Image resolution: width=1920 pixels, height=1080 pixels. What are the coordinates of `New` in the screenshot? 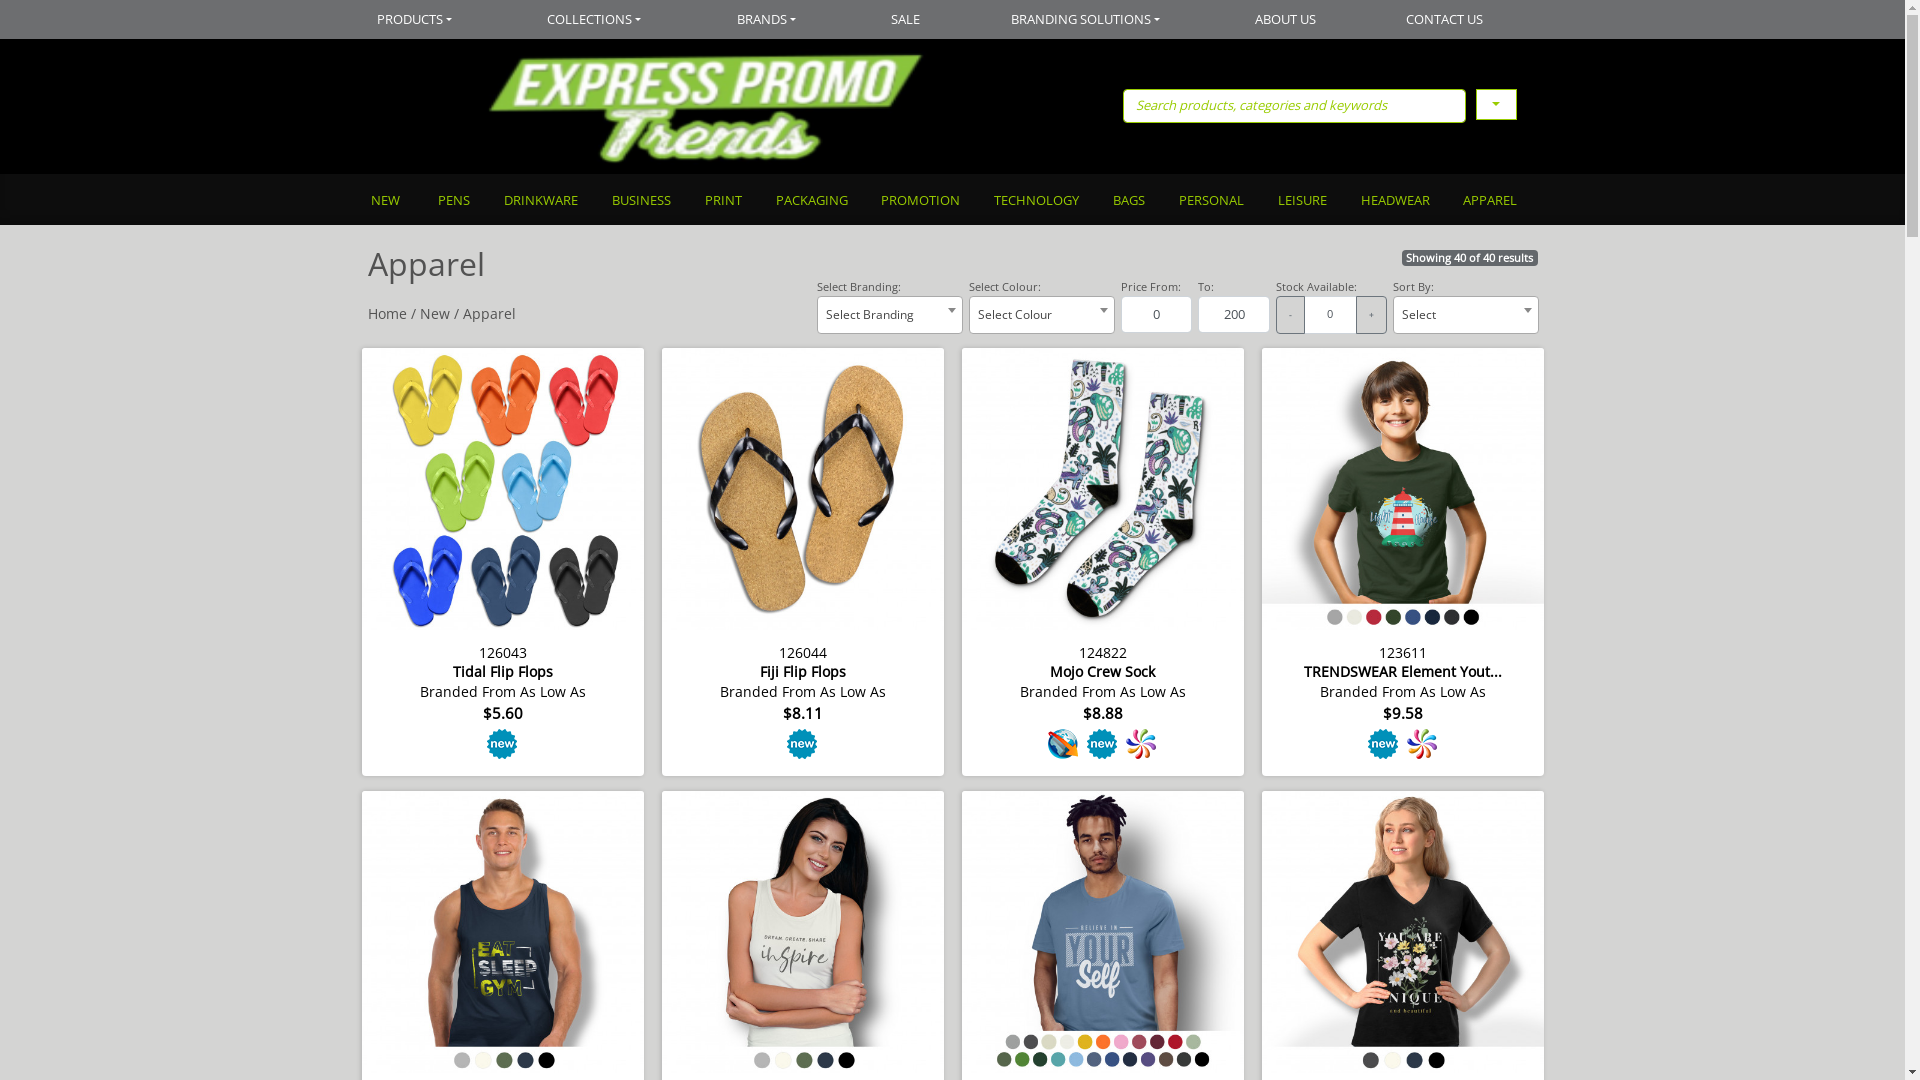 It's located at (435, 314).